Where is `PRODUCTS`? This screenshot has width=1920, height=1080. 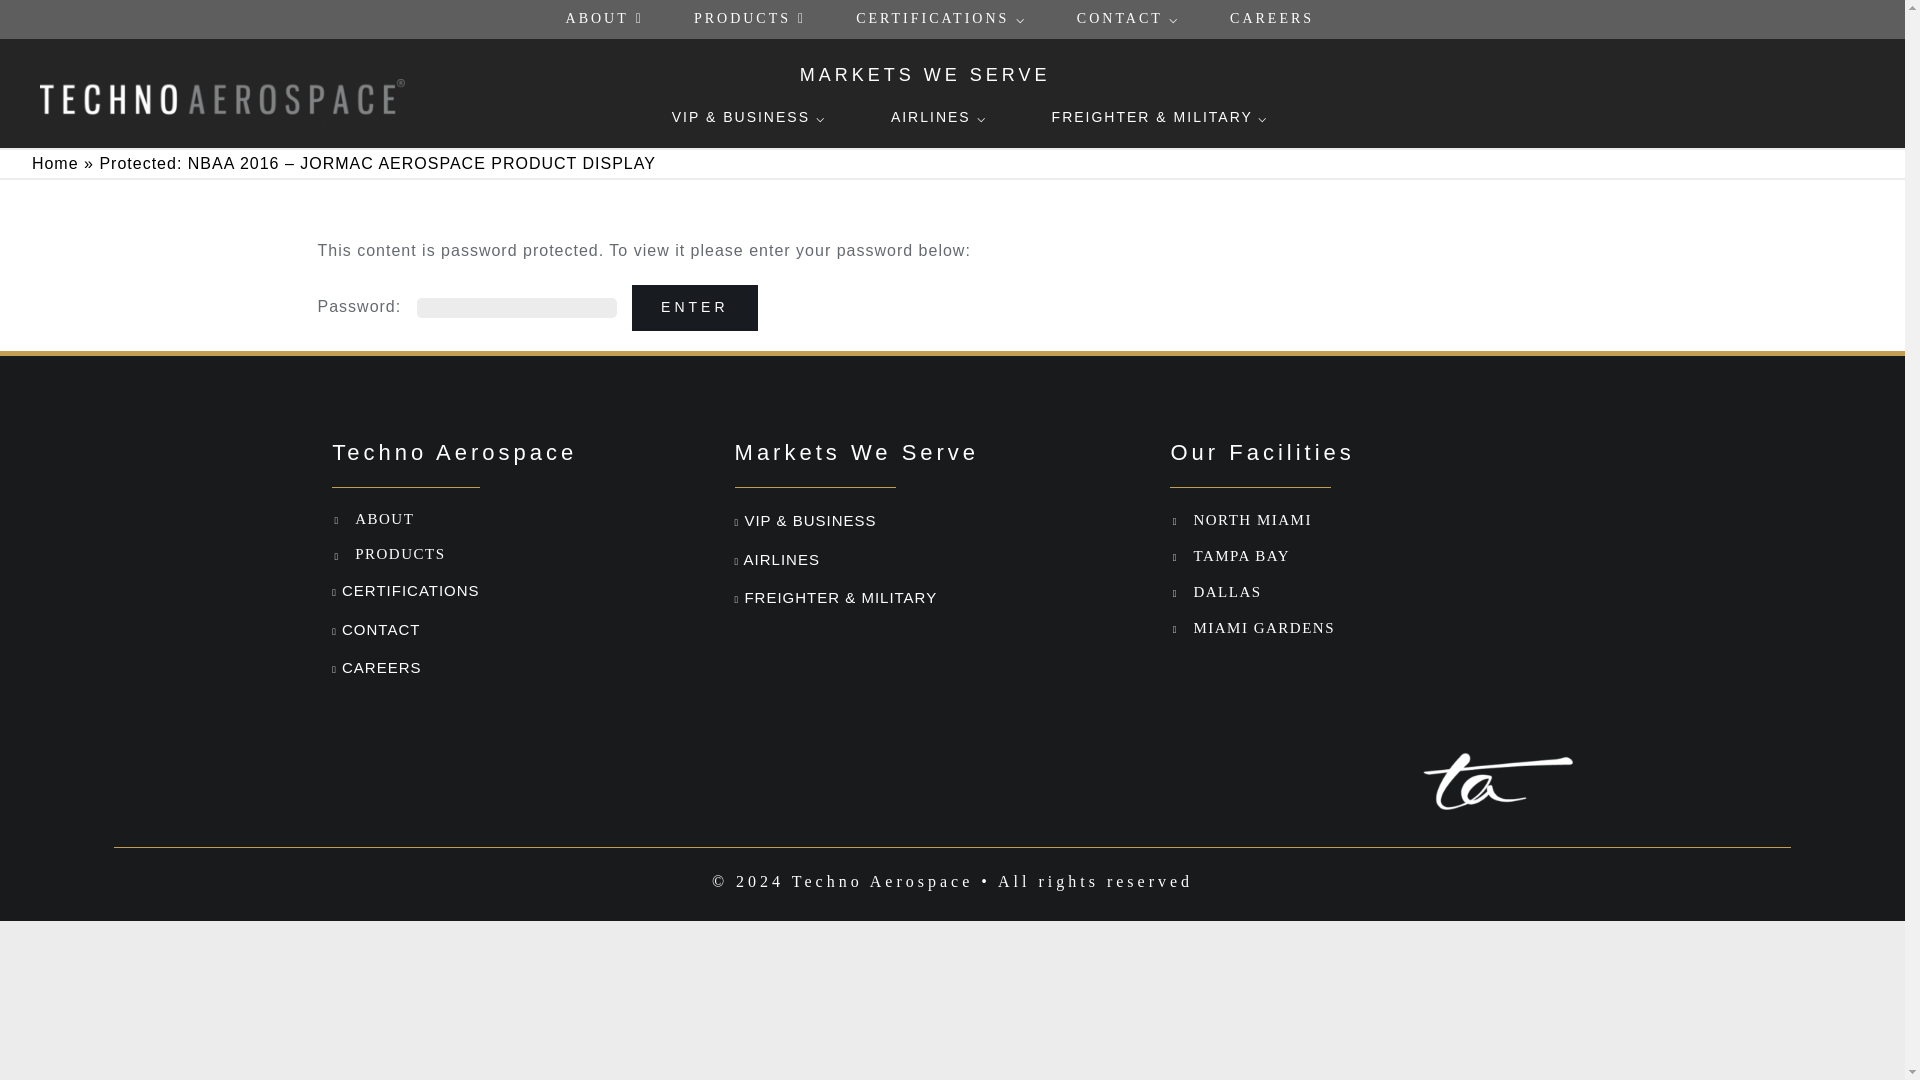 PRODUCTS is located at coordinates (750, 19).